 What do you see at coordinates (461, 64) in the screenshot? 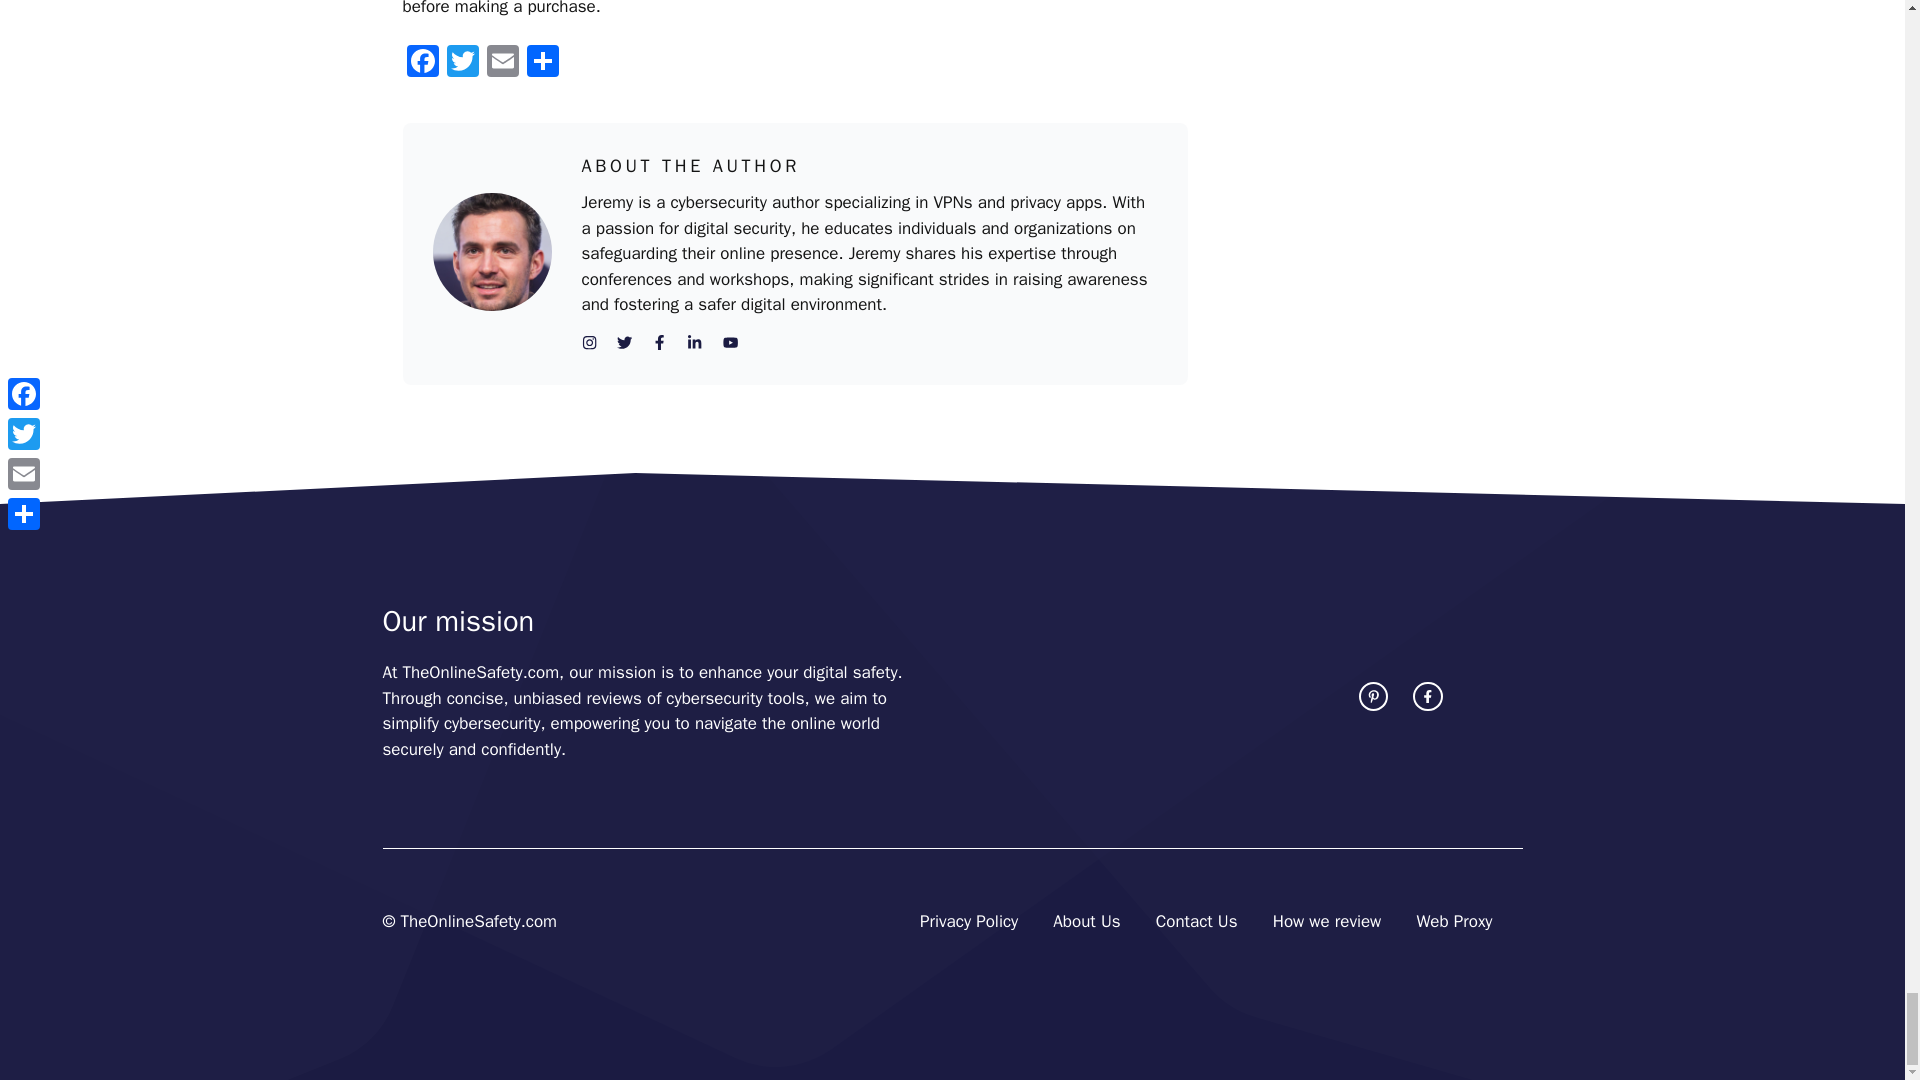
I see `Twitter` at bounding box center [461, 64].